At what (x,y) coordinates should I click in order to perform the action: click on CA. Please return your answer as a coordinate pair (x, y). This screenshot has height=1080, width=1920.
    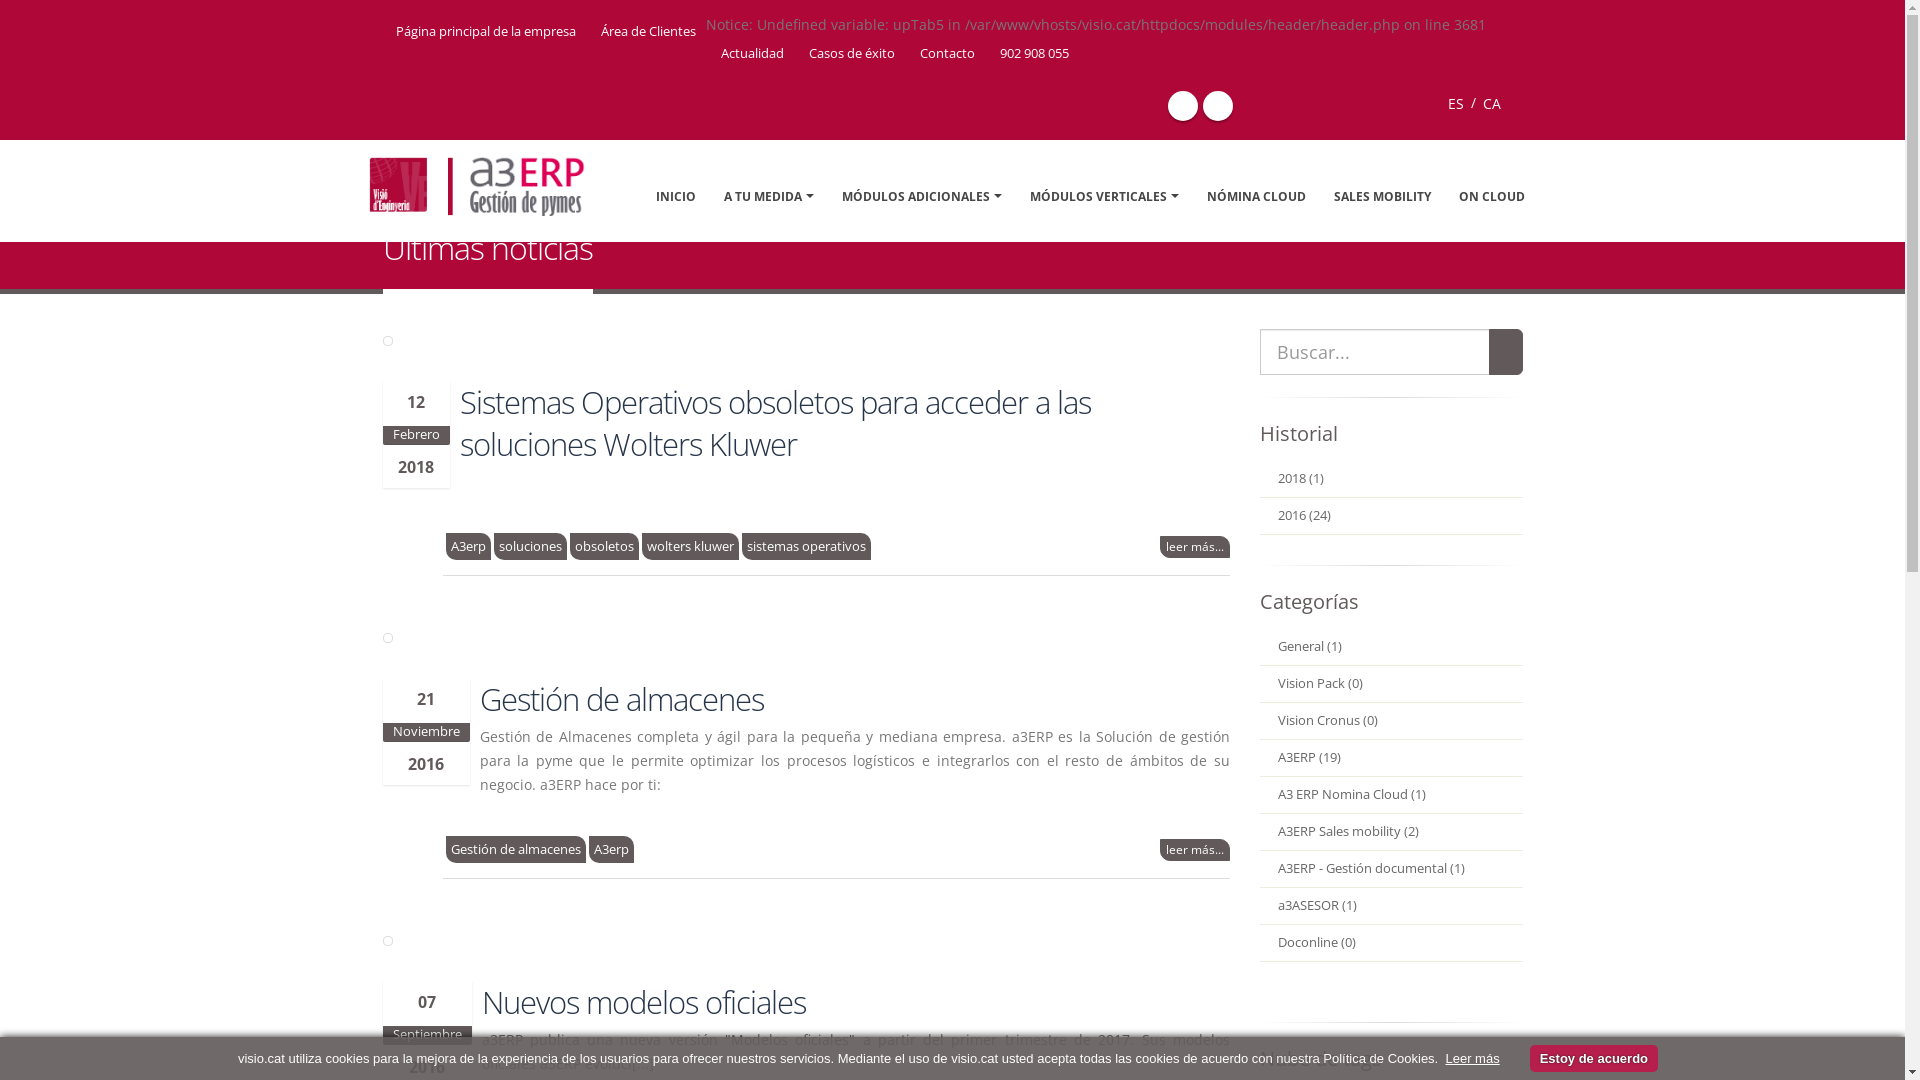
    Looking at the image, I should click on (1491, 104).